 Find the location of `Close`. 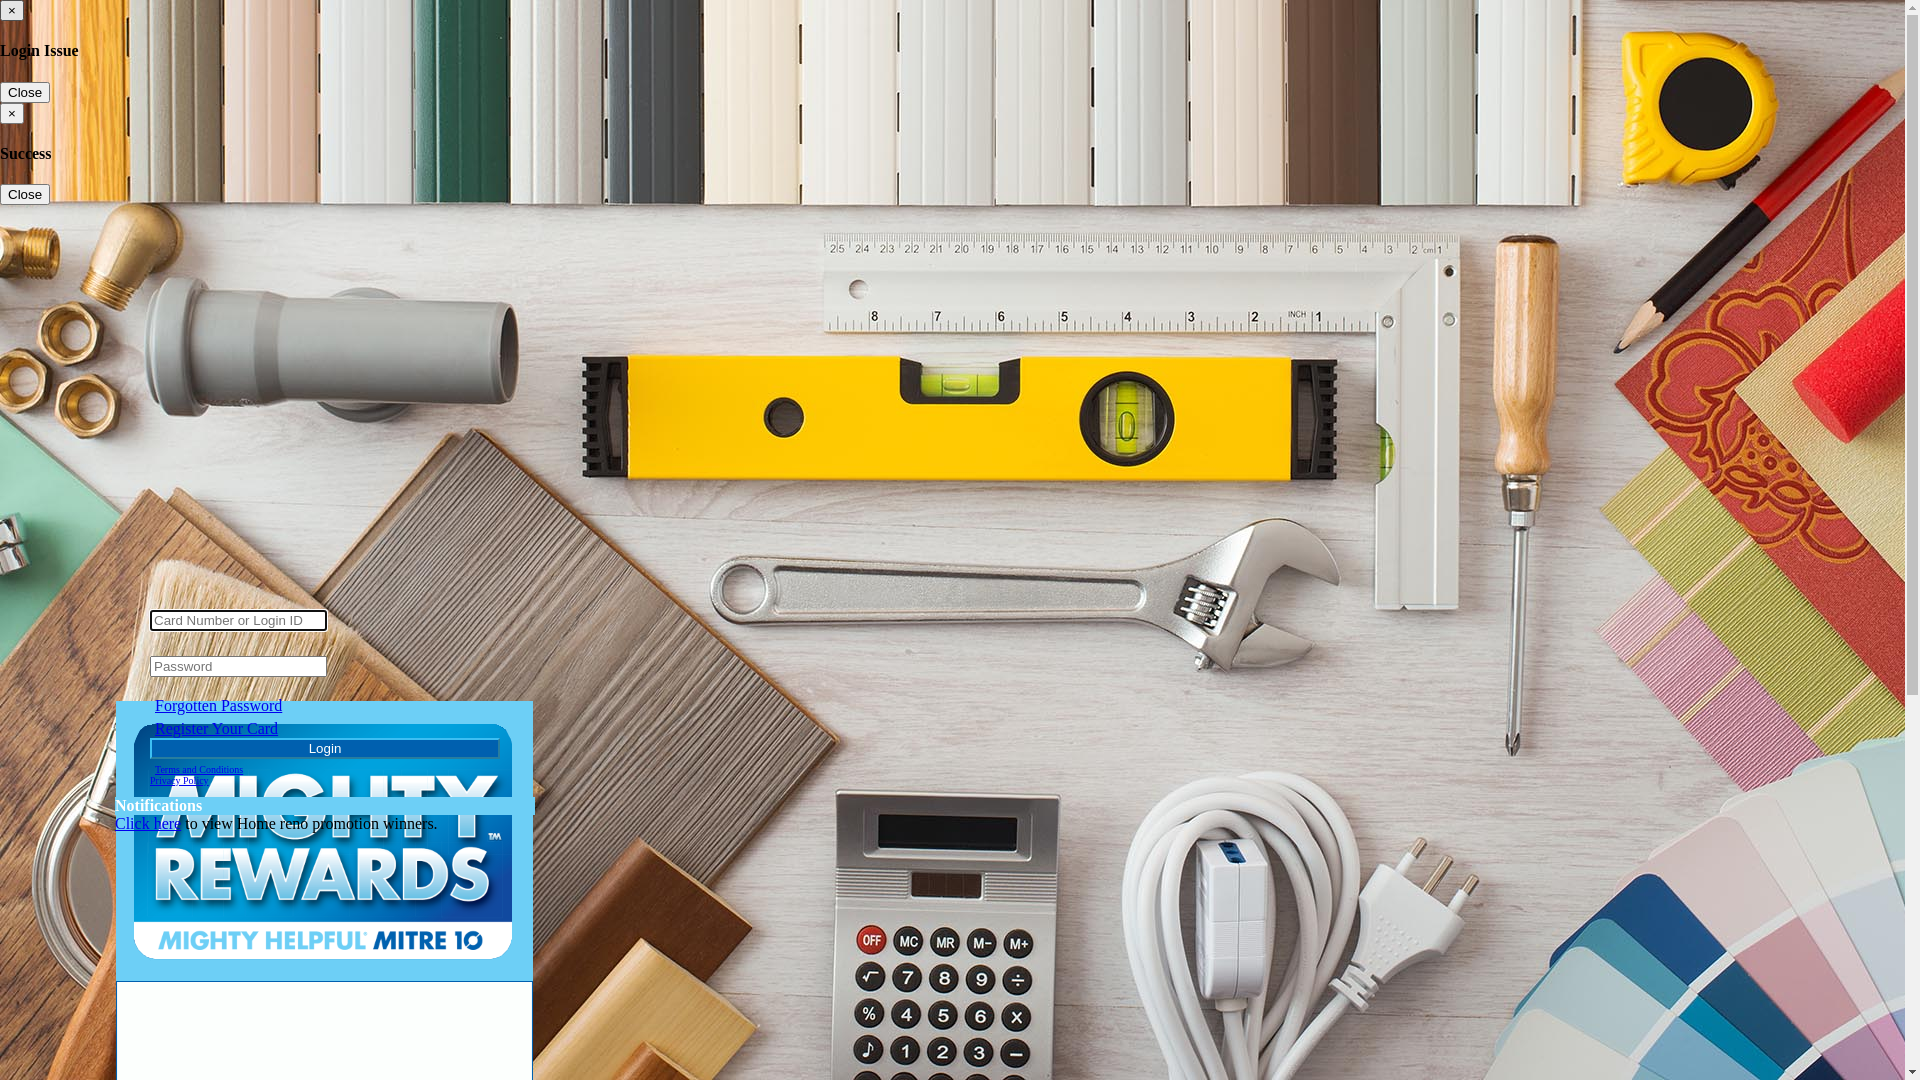

Close is located at coordinates (25, 194).